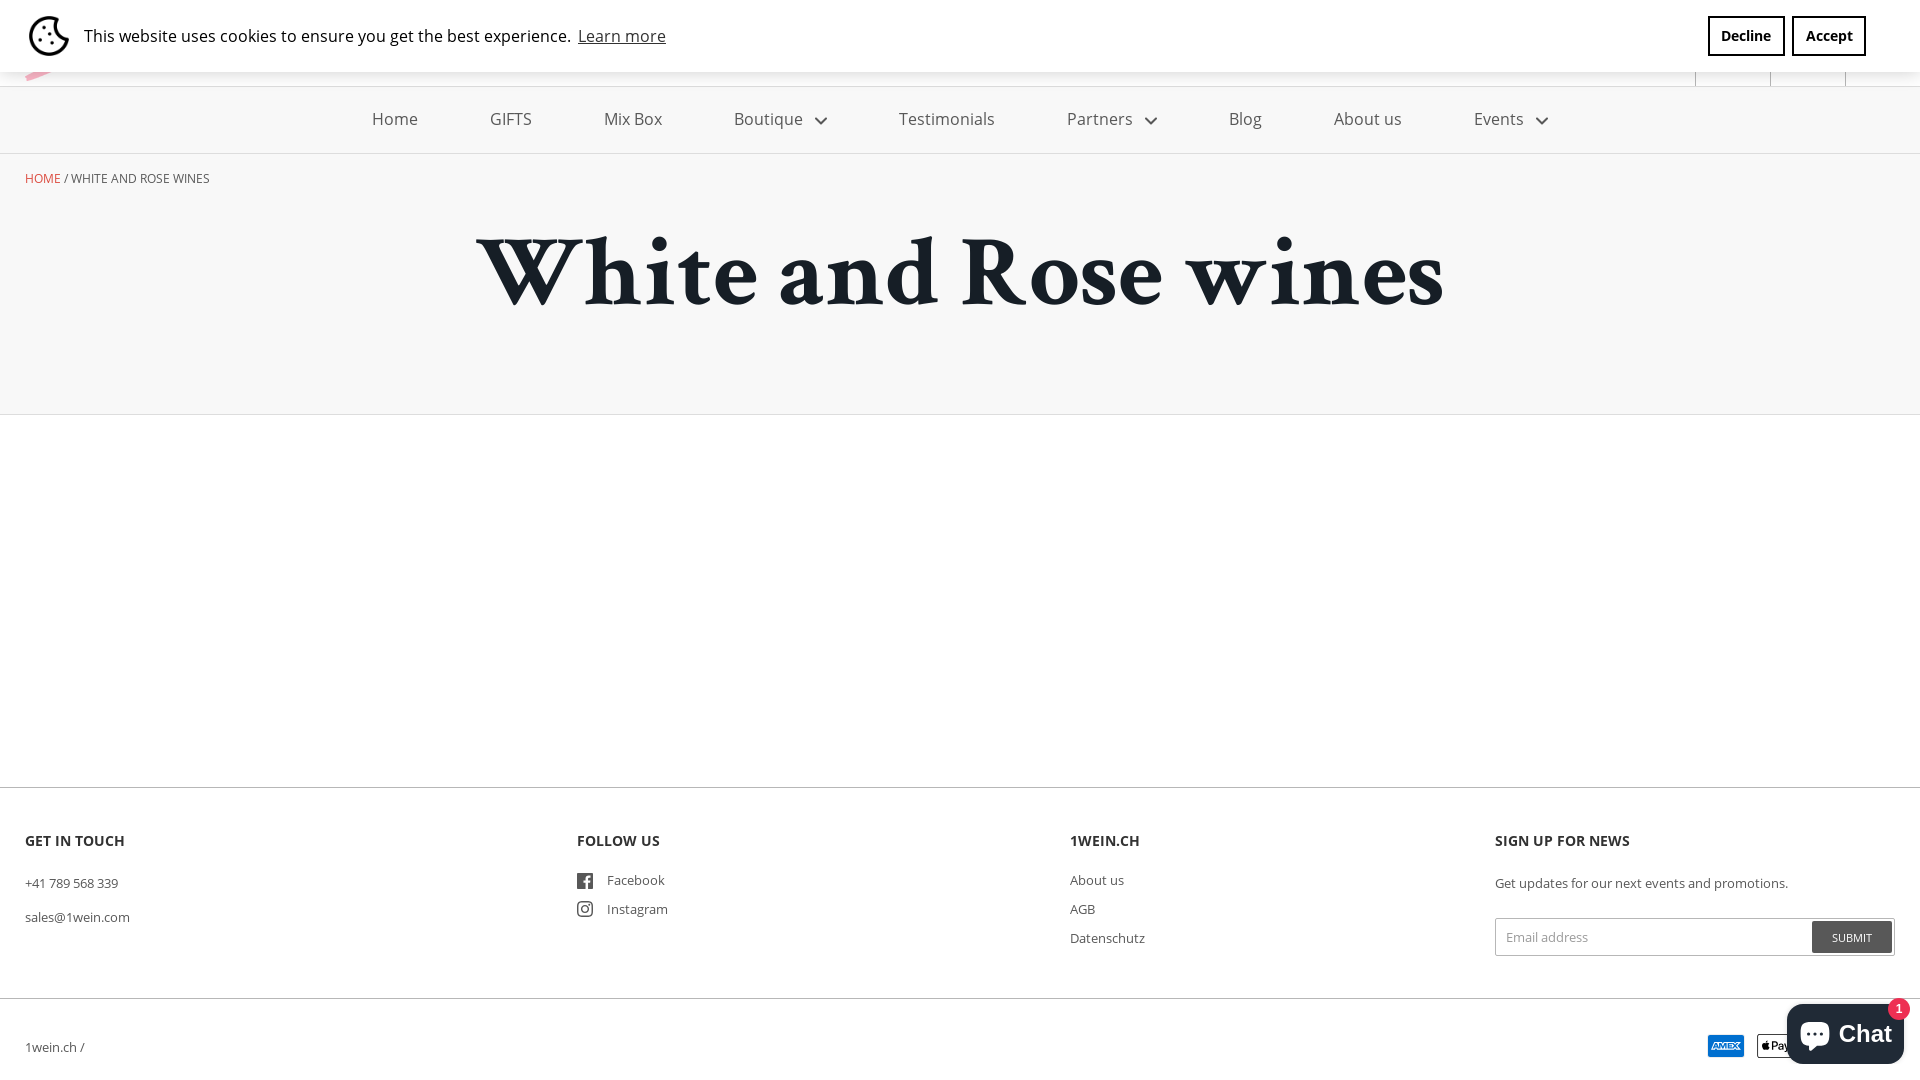 This screenshot has width=1920, height=1080. What do you see at coordinates (1746, 36) in the screenshot?
I see `Decline` at bounding box center [1746, 36].